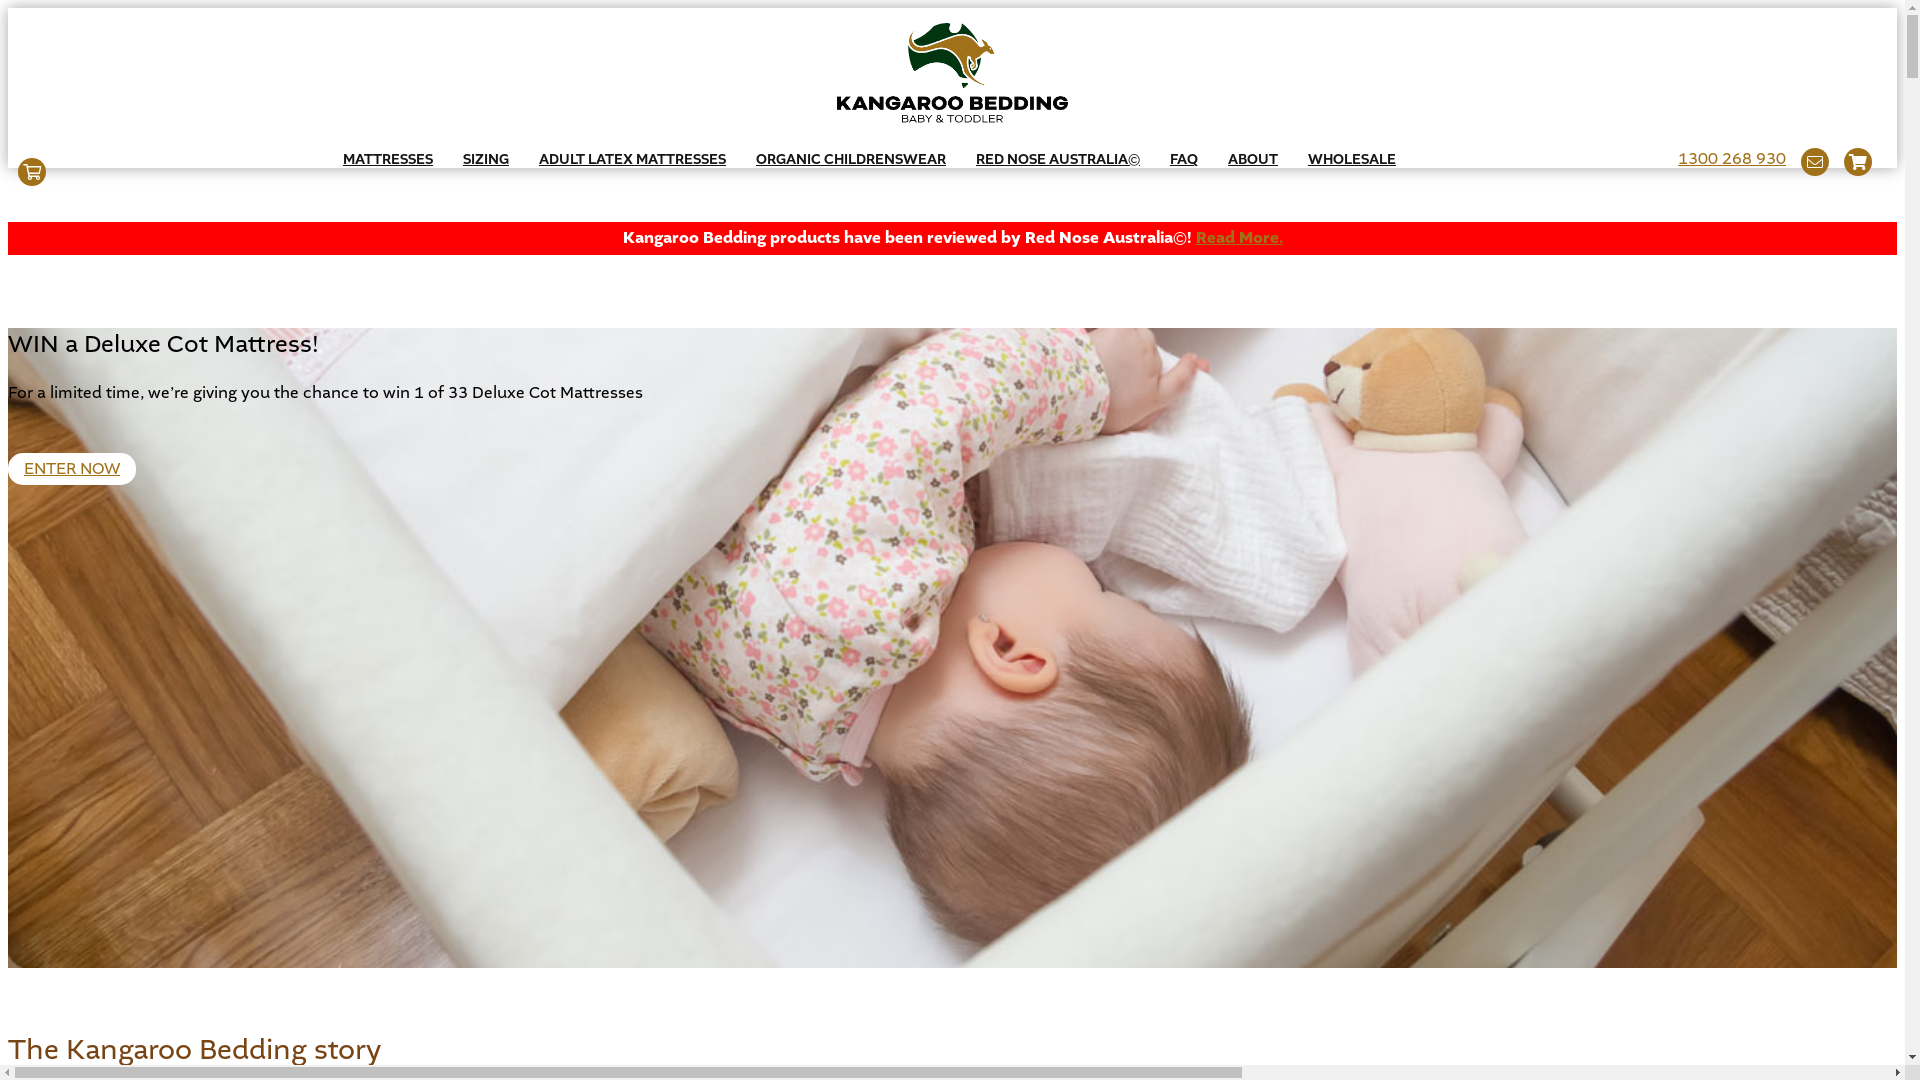 Image resolution: width=1920 pixels, height=1080 pixels. What do you see at coordinates (851, 160) in the screenshot?
I see `ORGANIC CHILDRENSWEAR` at bounding box center [851, 160].